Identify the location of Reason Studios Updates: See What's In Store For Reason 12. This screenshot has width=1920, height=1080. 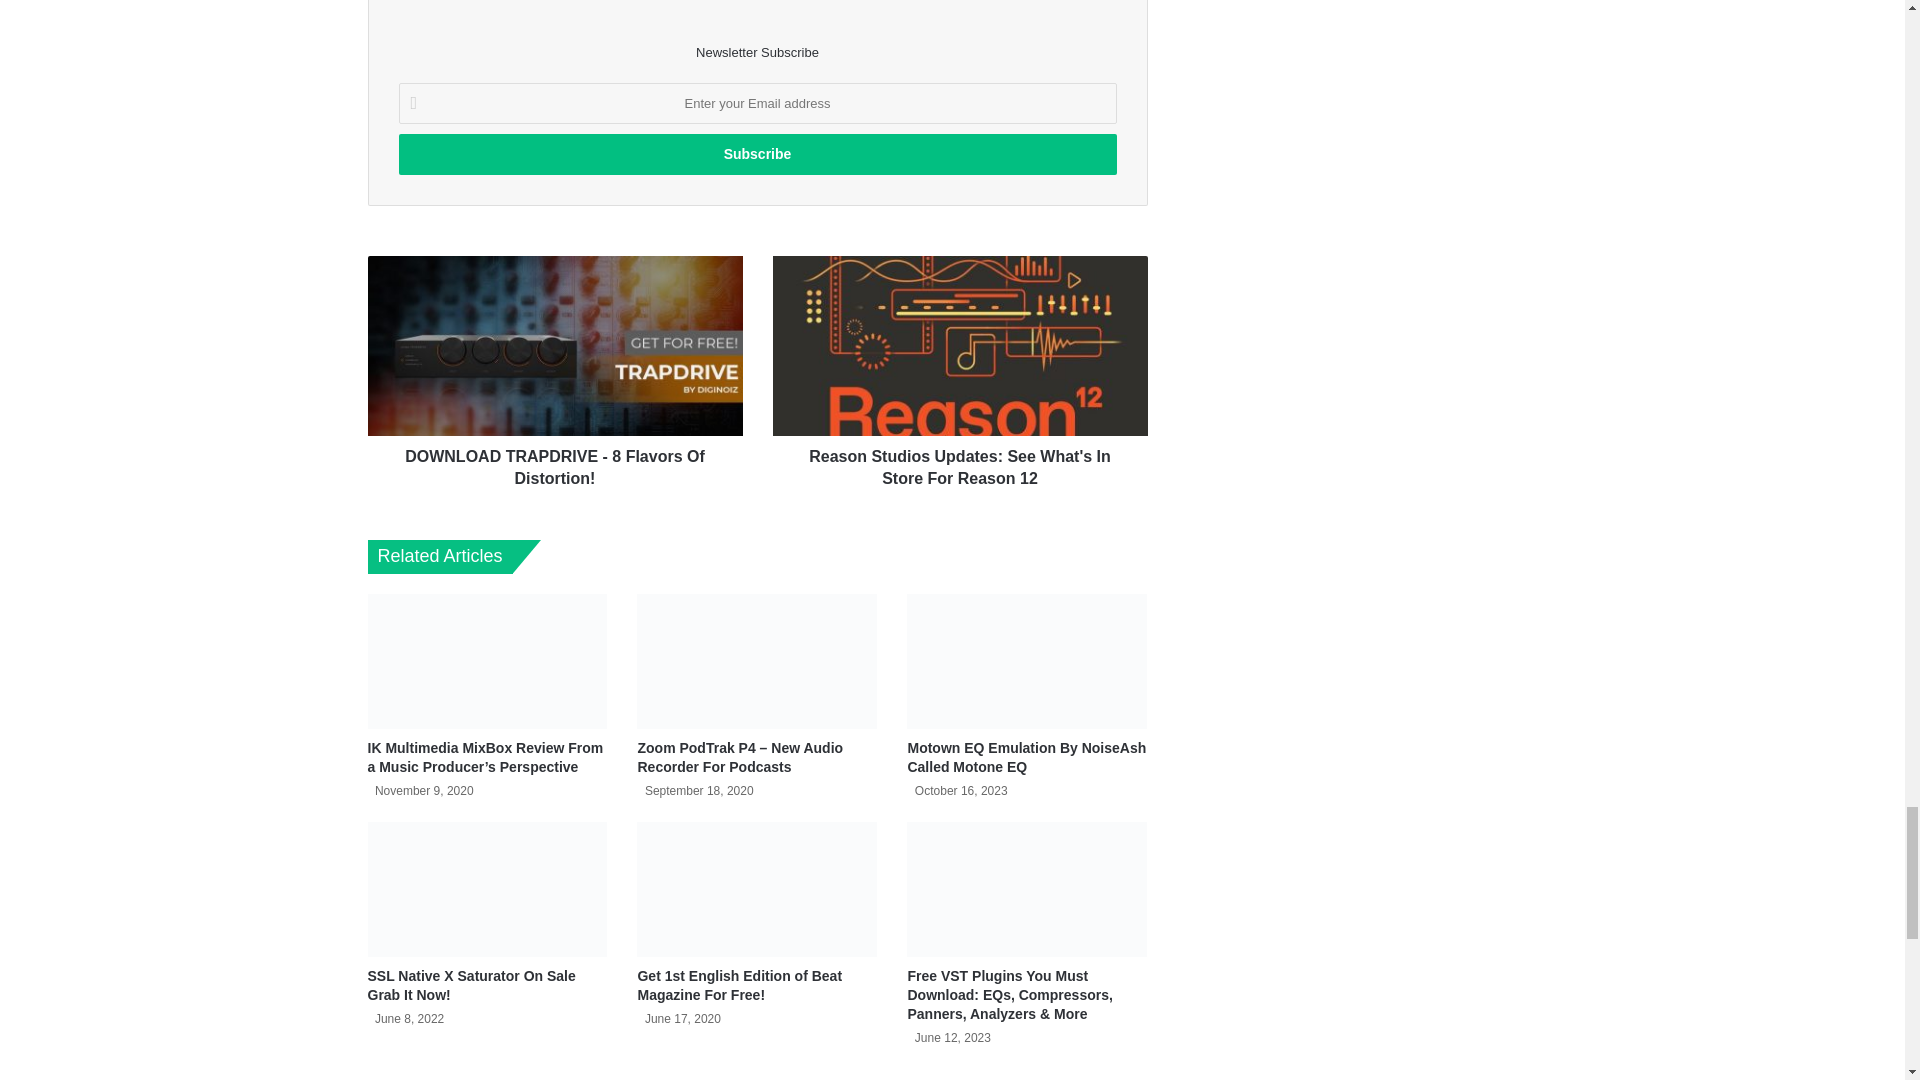
(958, 346).